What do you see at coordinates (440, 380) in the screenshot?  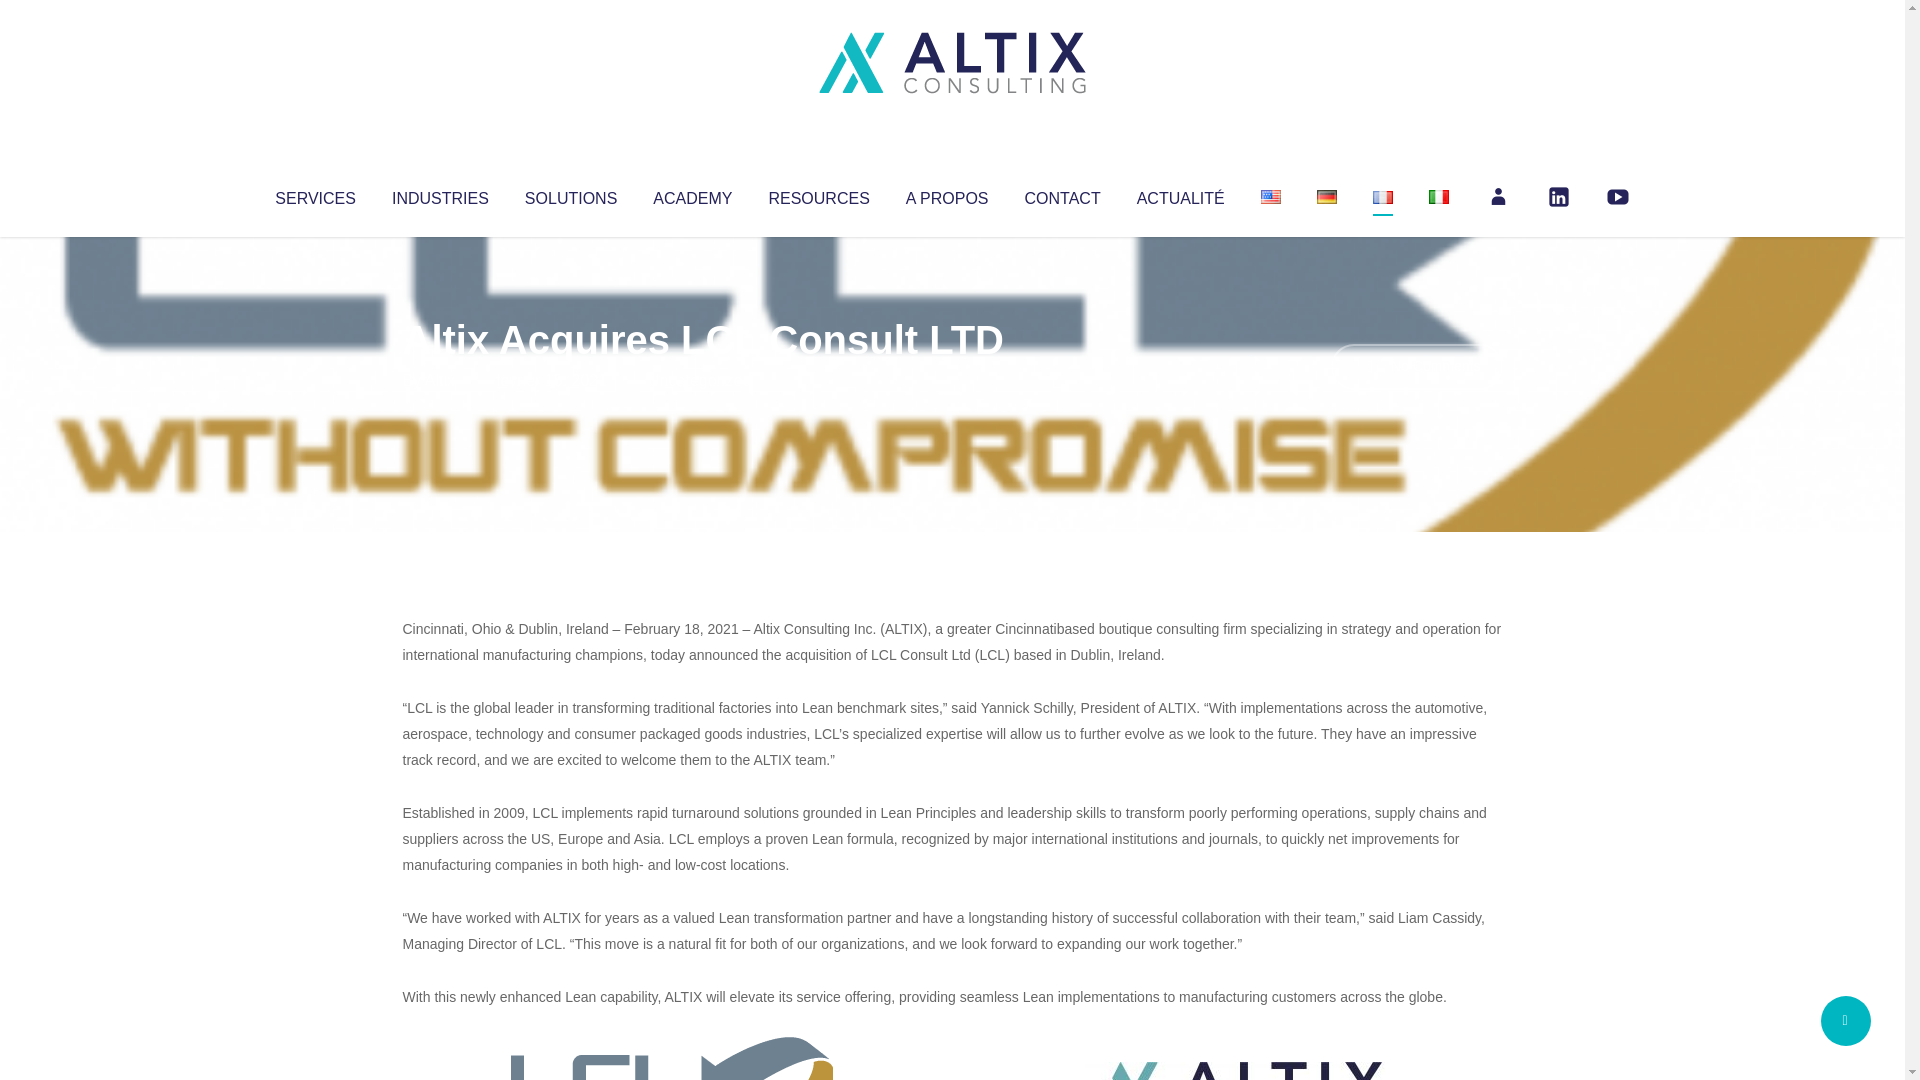 I see `Articles par Altix` at bounding box center [440, 380].